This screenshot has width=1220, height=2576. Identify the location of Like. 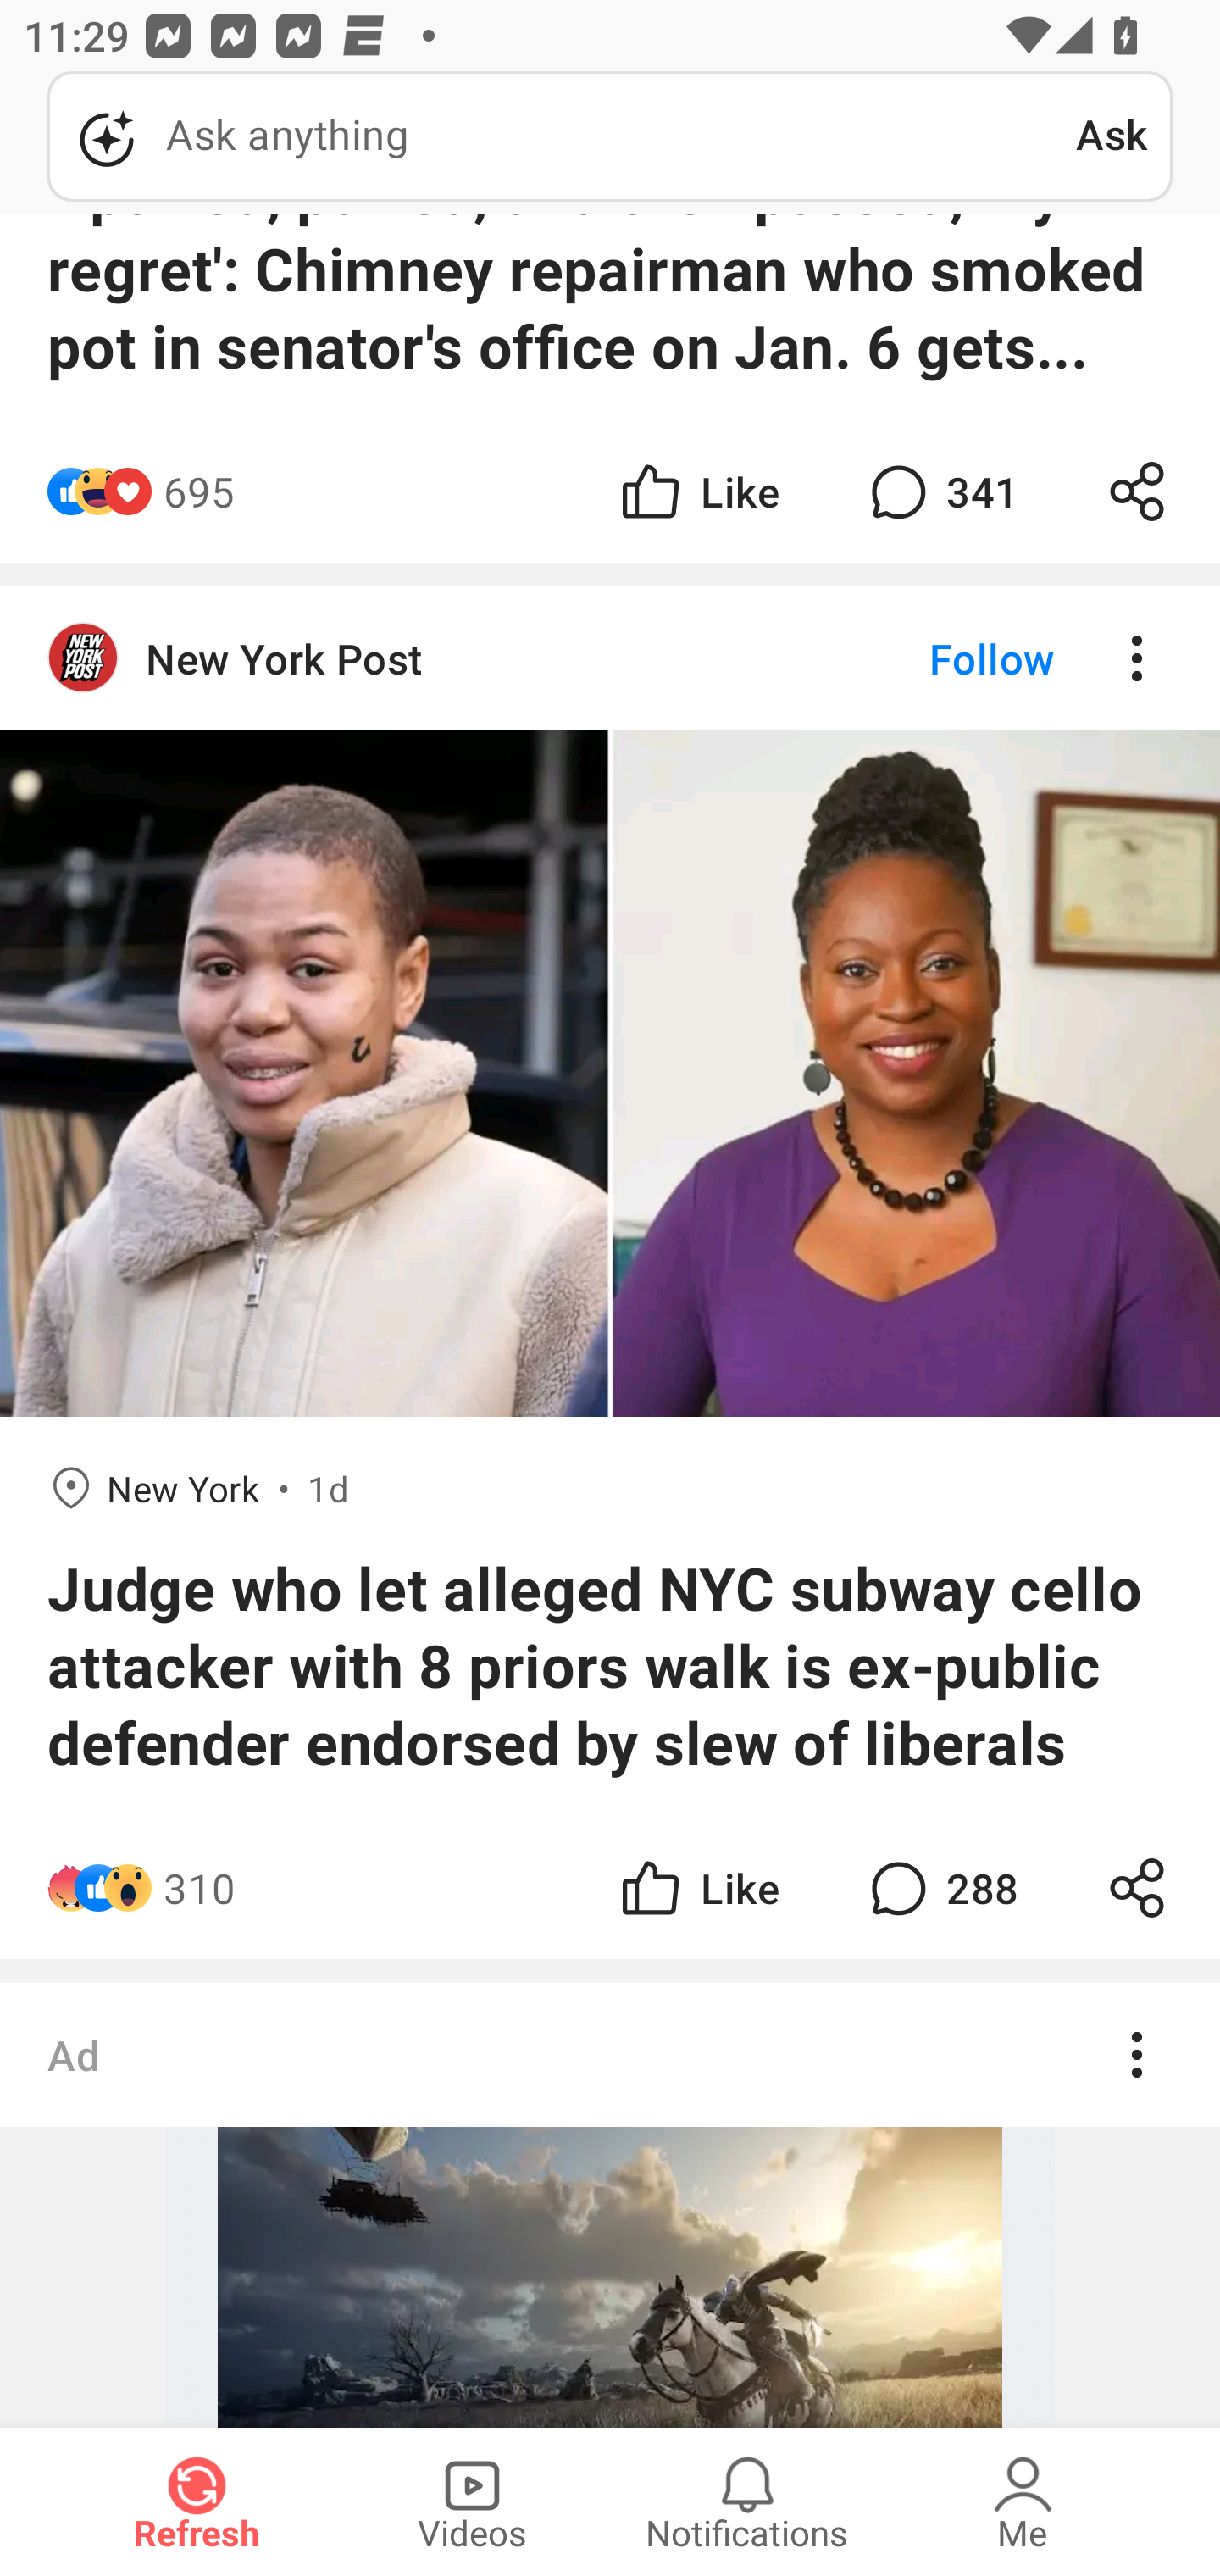
(698, 490).